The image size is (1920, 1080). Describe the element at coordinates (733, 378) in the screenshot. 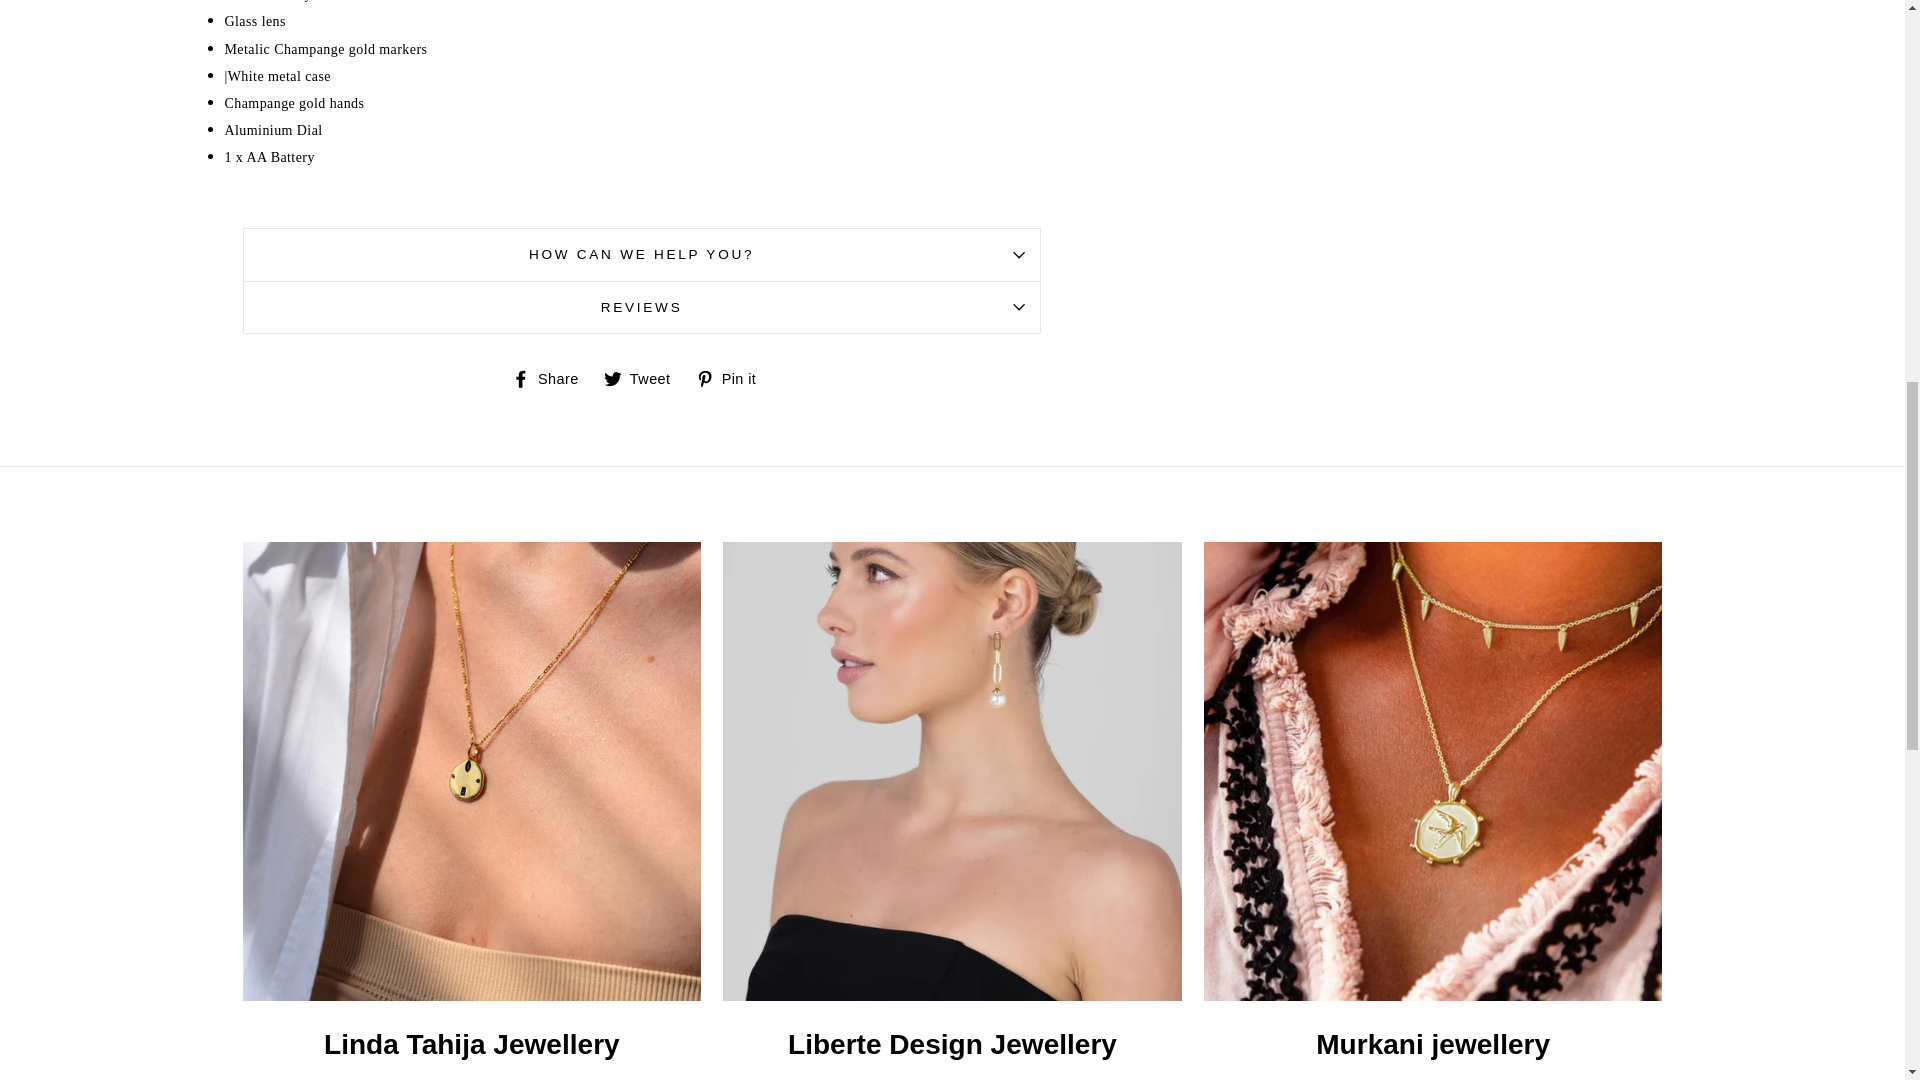

I see `Pin on Pinterest` at that location.